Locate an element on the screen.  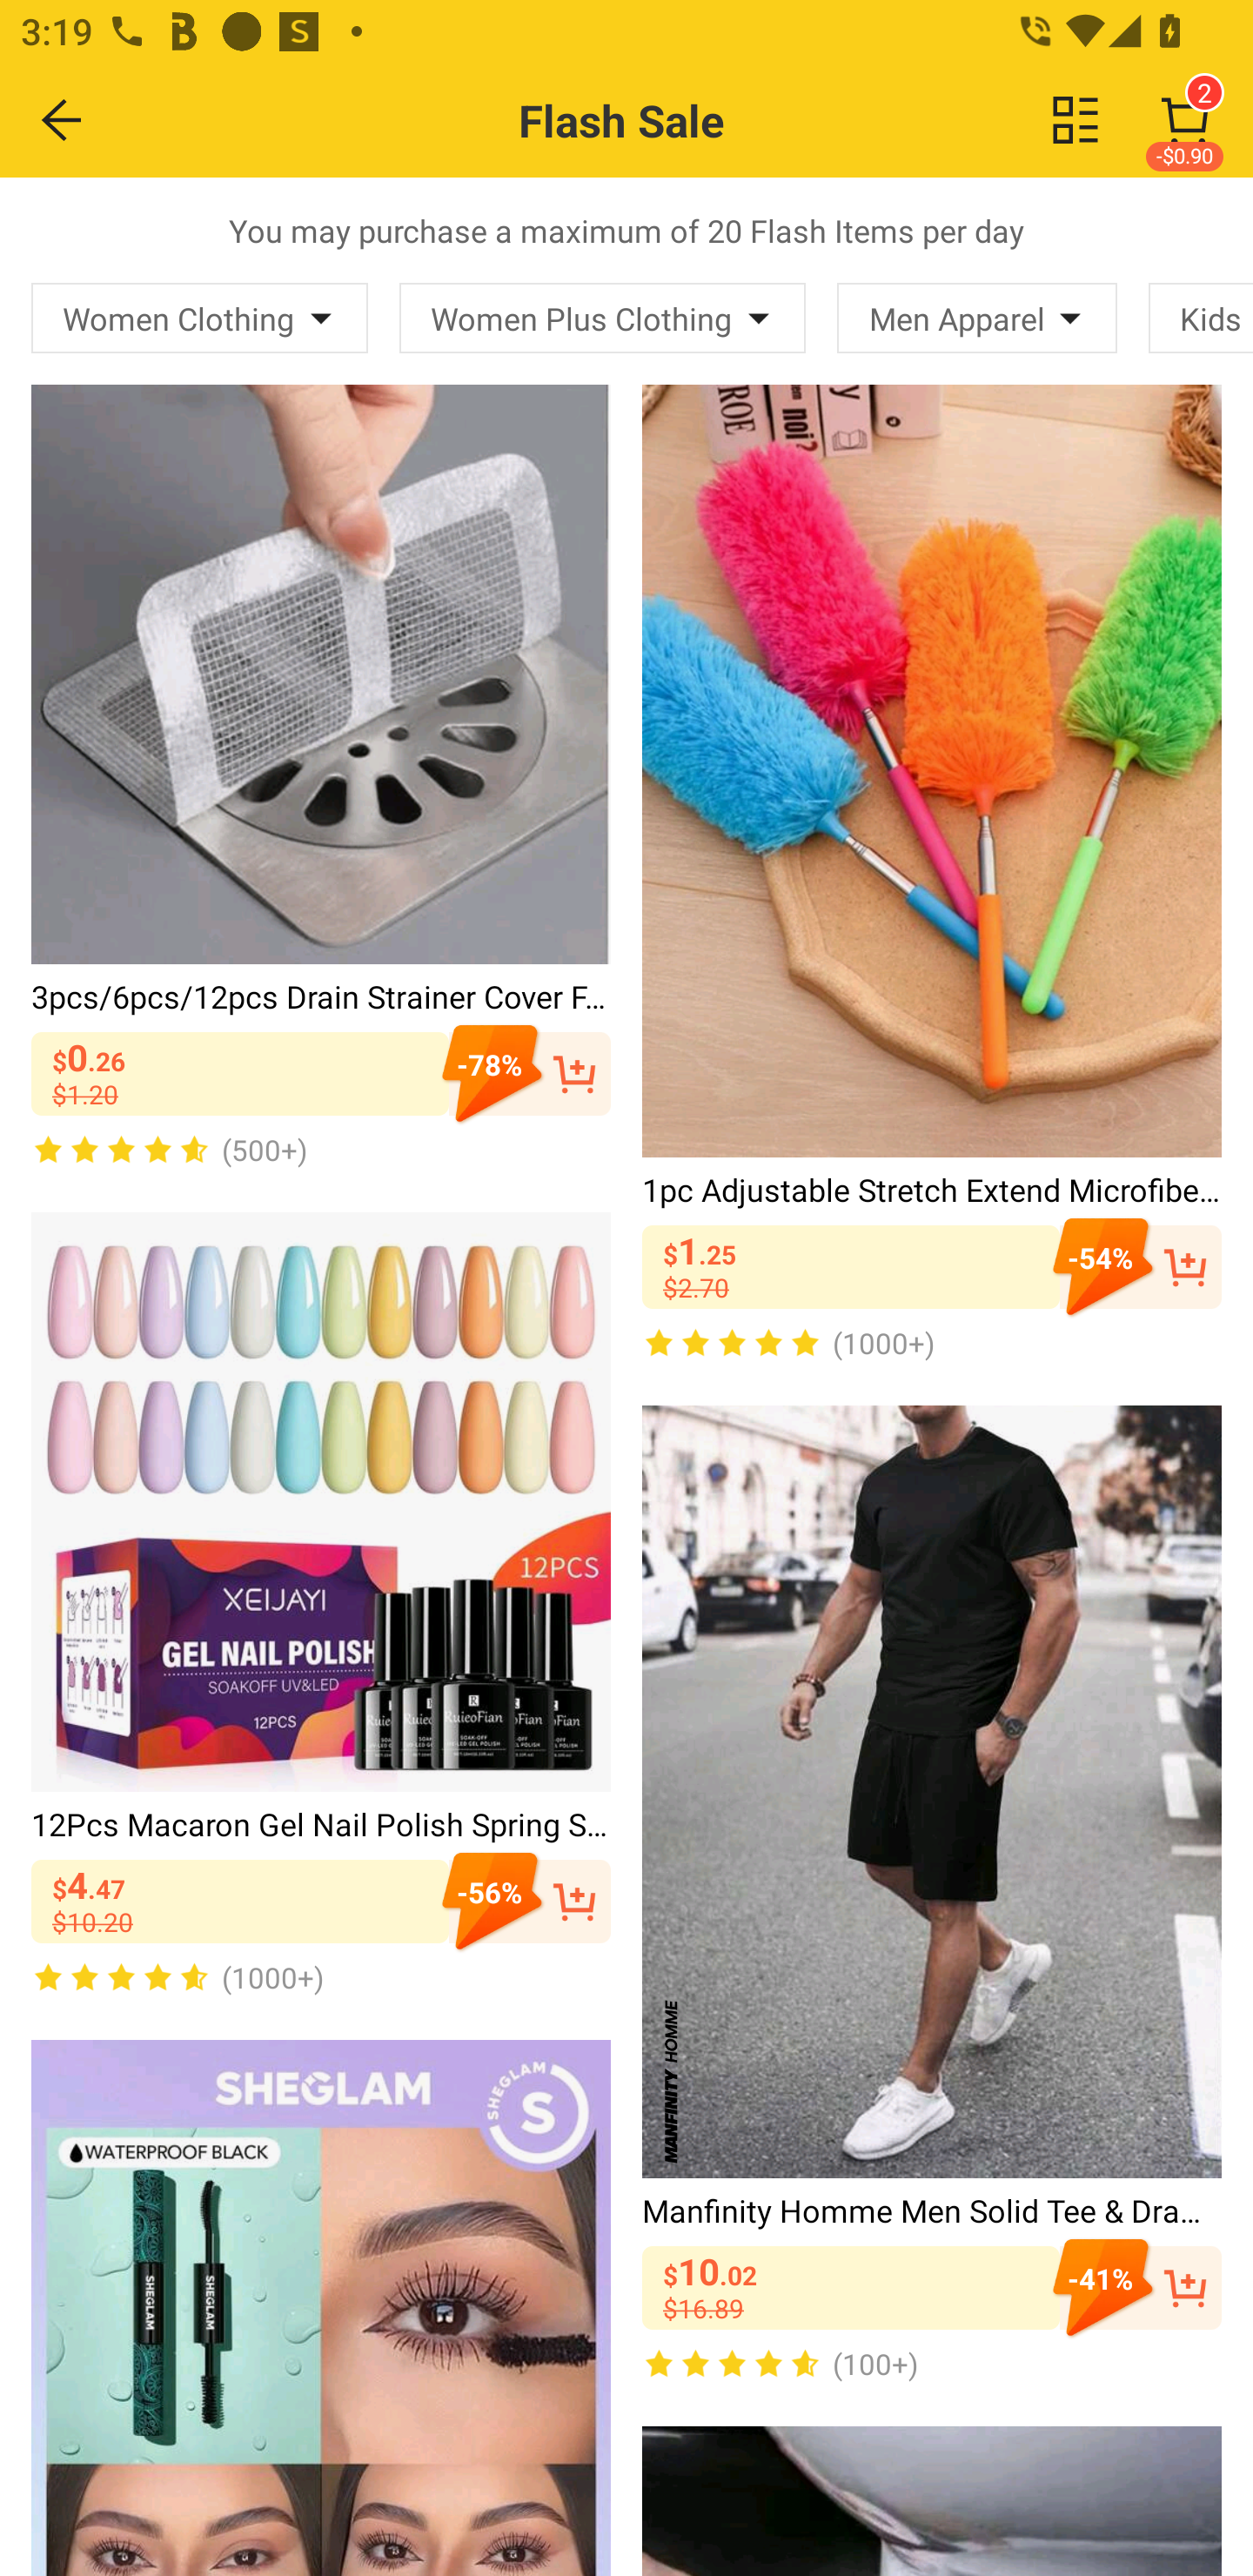
change view is located at coordinates (1075, 119).